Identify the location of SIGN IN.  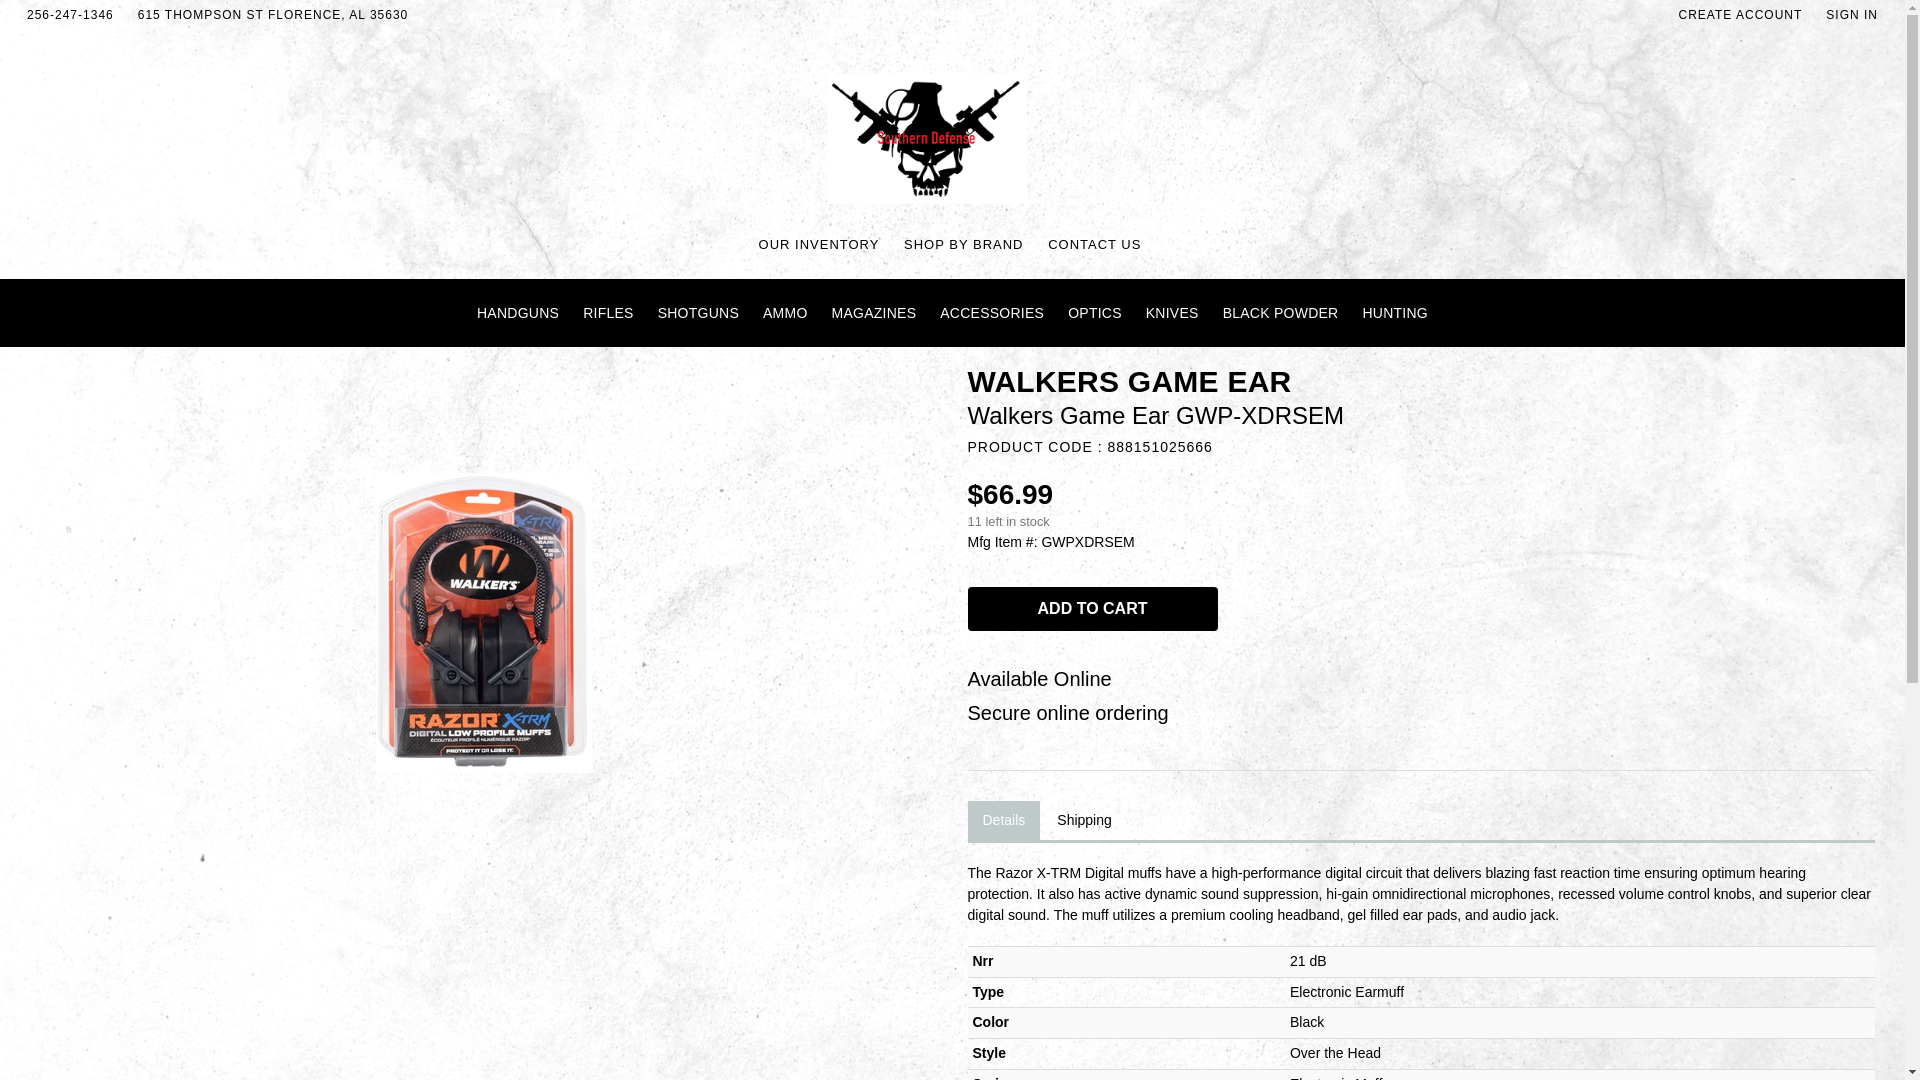
(1852, 15).